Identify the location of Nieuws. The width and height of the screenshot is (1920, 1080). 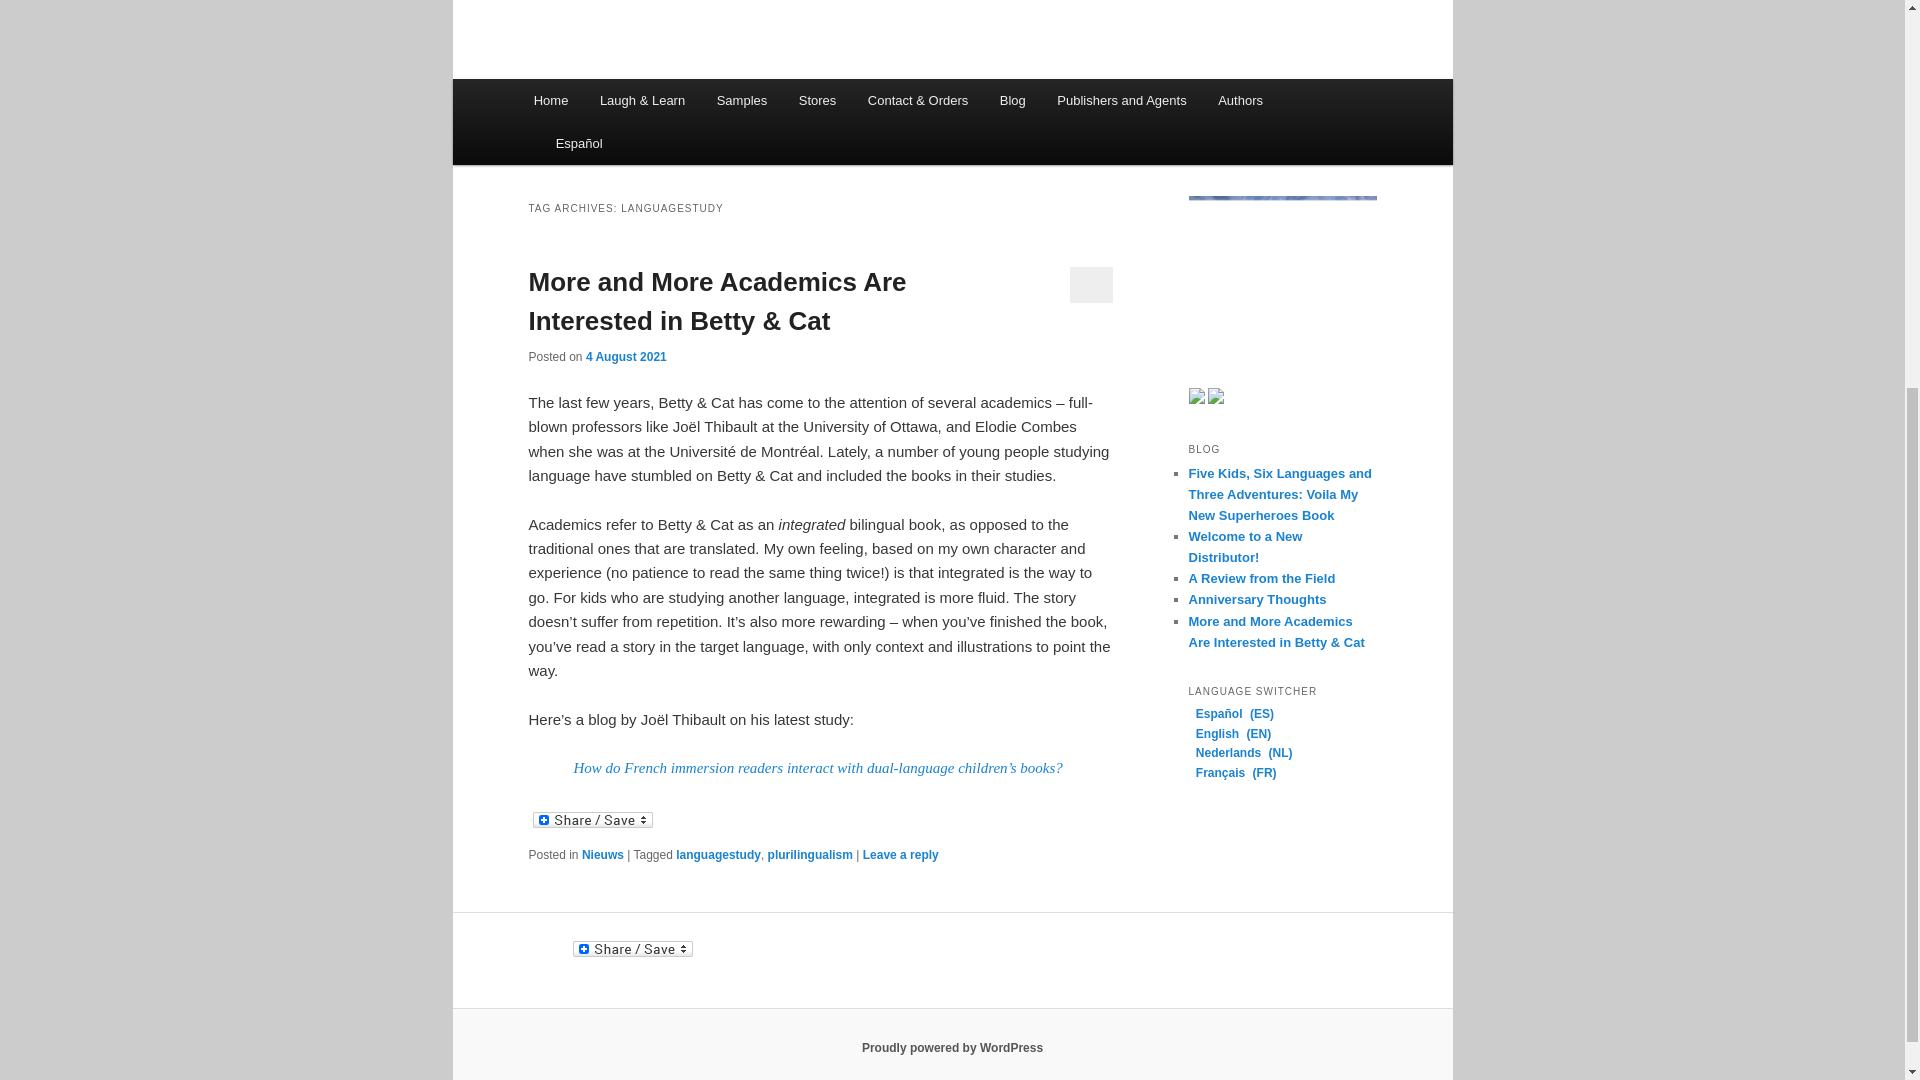
(602, 854).